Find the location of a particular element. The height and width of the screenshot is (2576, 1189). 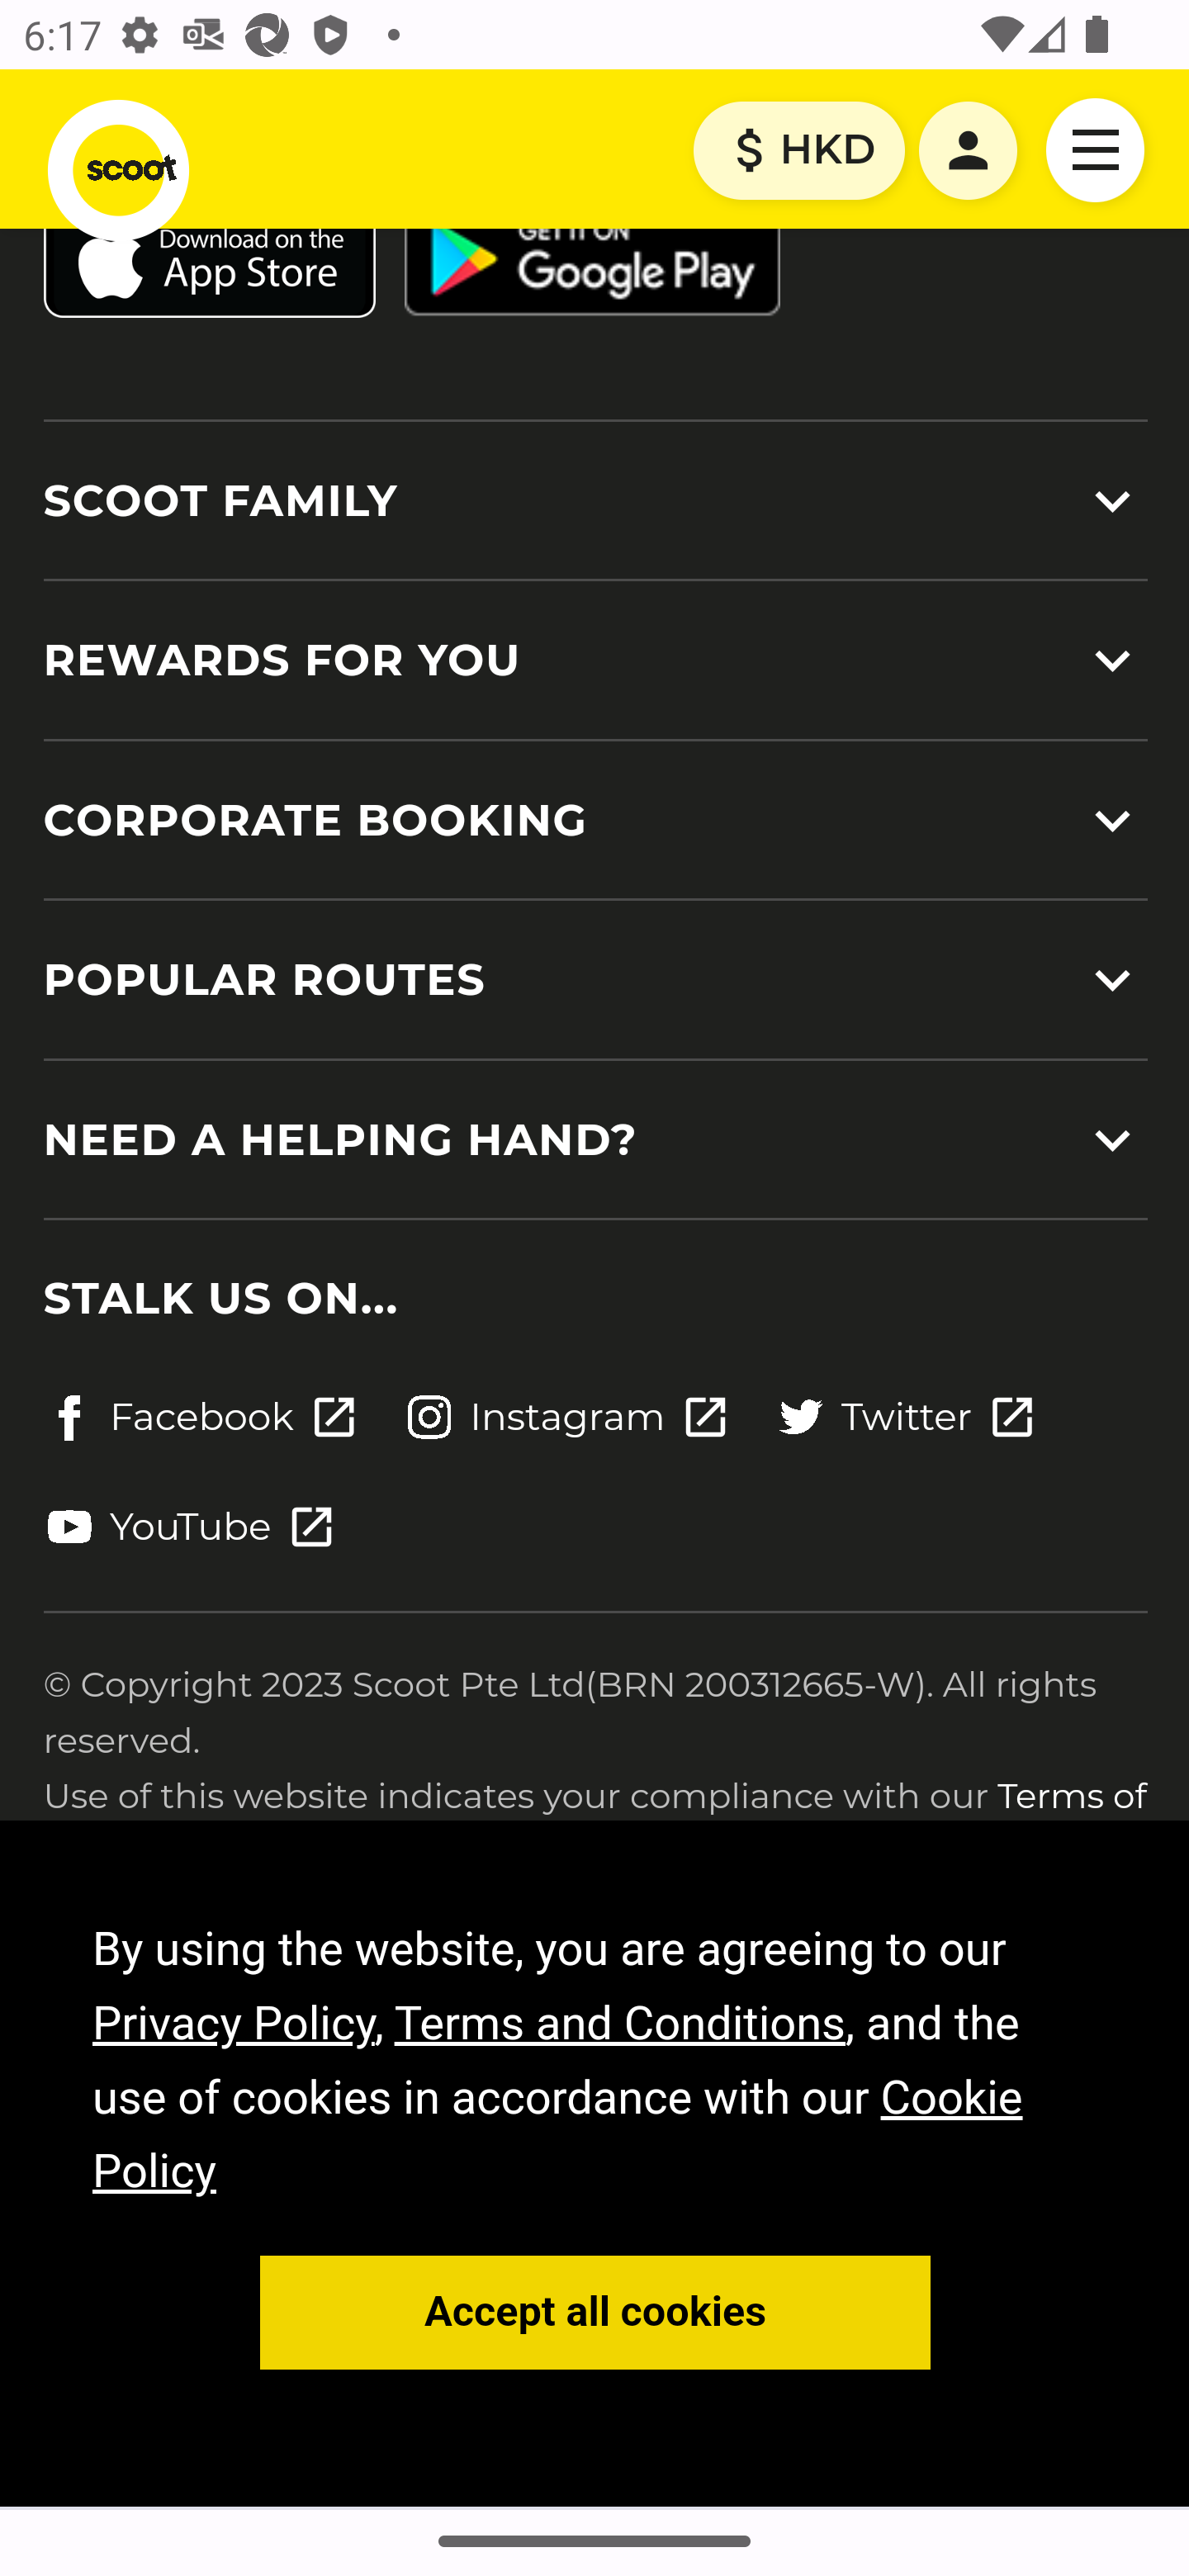

REWARDS FOR YOU keyboard_arrow_down is located at coordinates (594, 659).